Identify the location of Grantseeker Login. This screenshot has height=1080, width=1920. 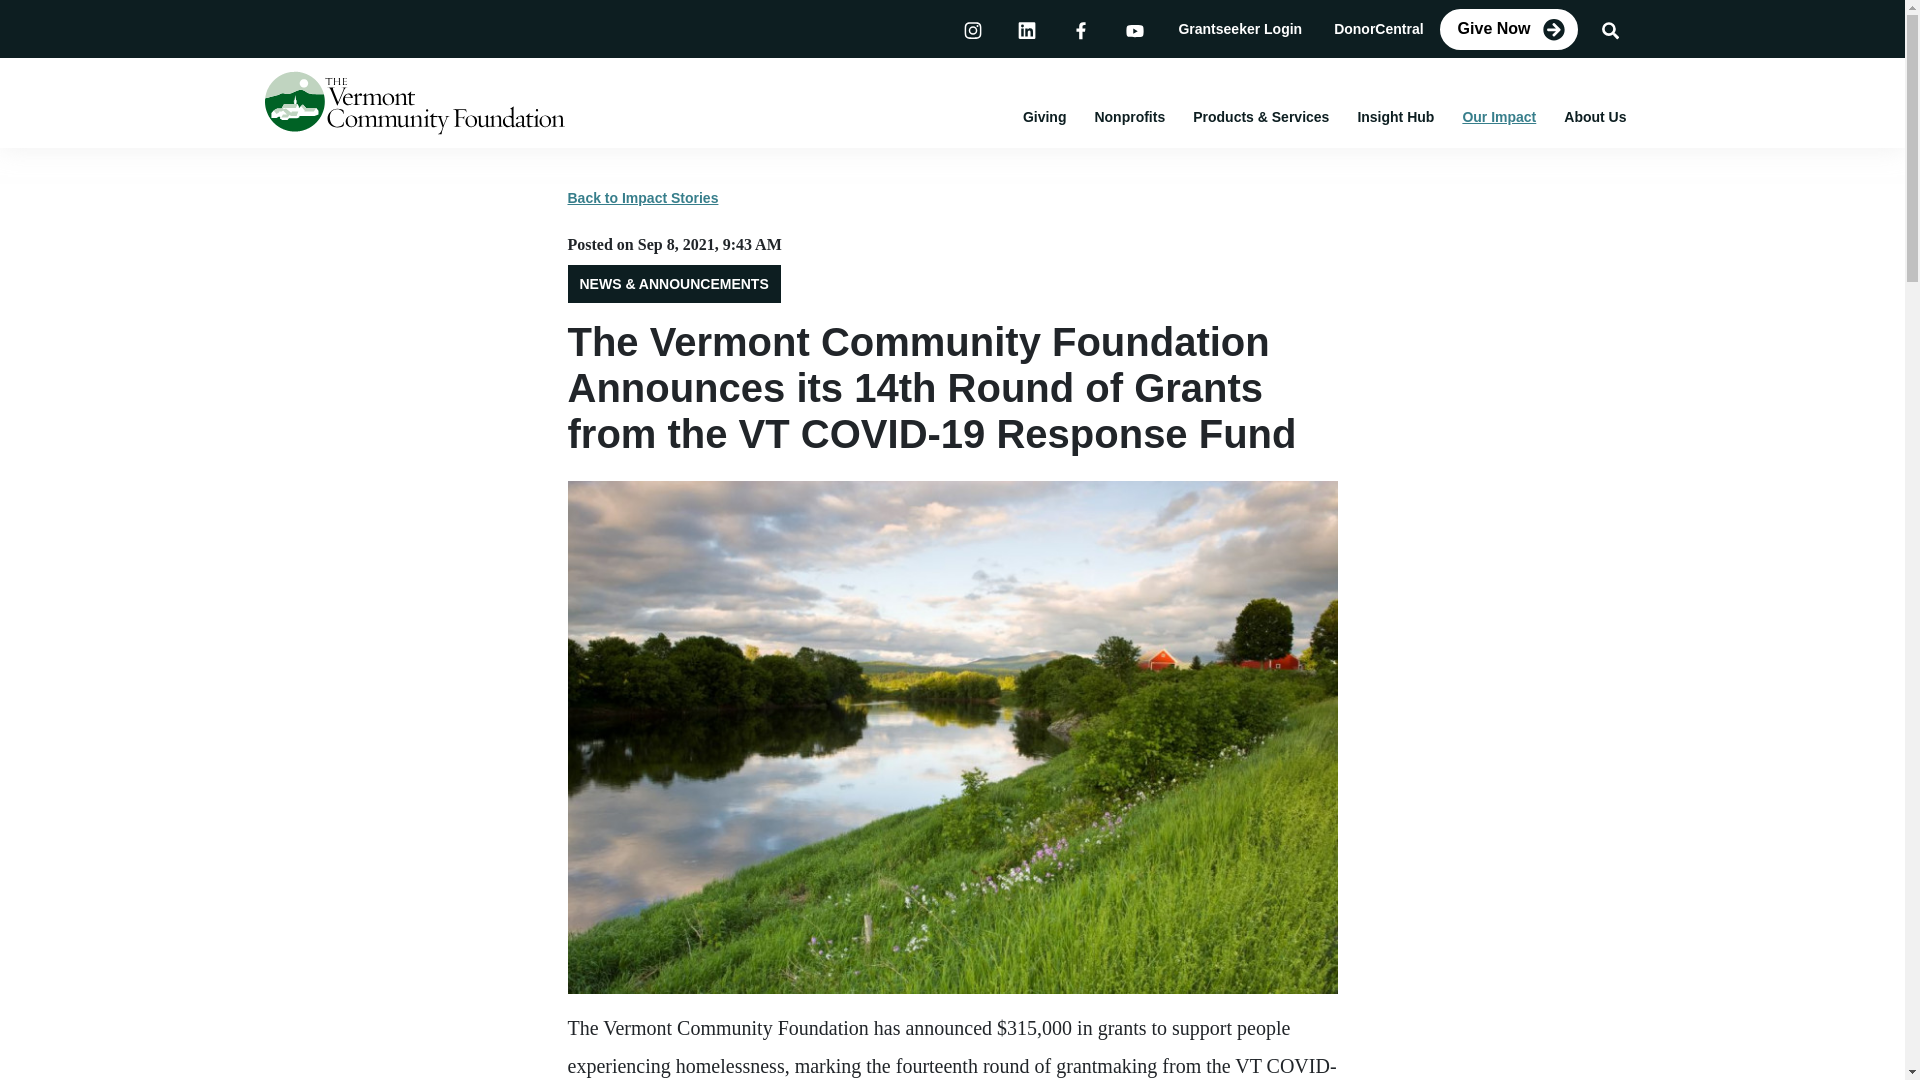
(1239, 28).